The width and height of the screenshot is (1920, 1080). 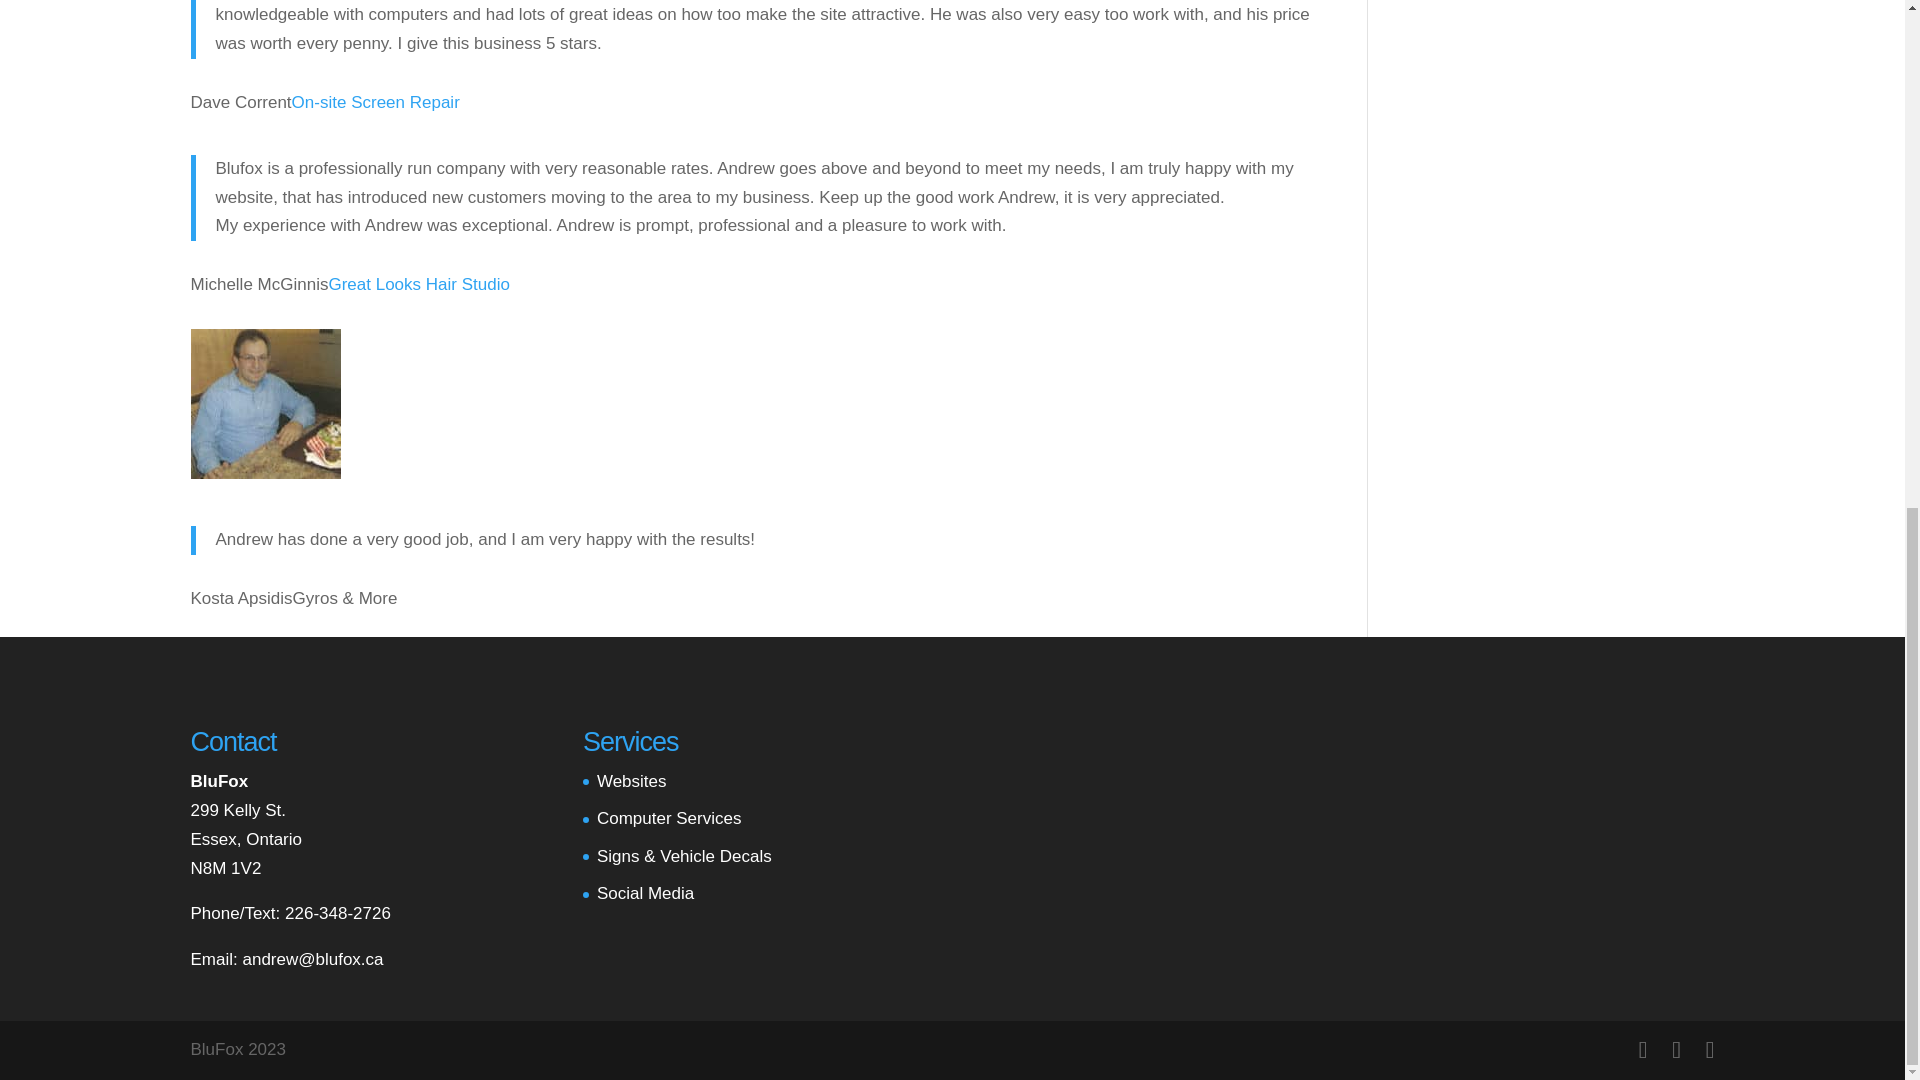 What do you see at coordinates (418, 284) in the screenshot?
I see `Great Looks Hair Studio` at bounding box center [418, 284].